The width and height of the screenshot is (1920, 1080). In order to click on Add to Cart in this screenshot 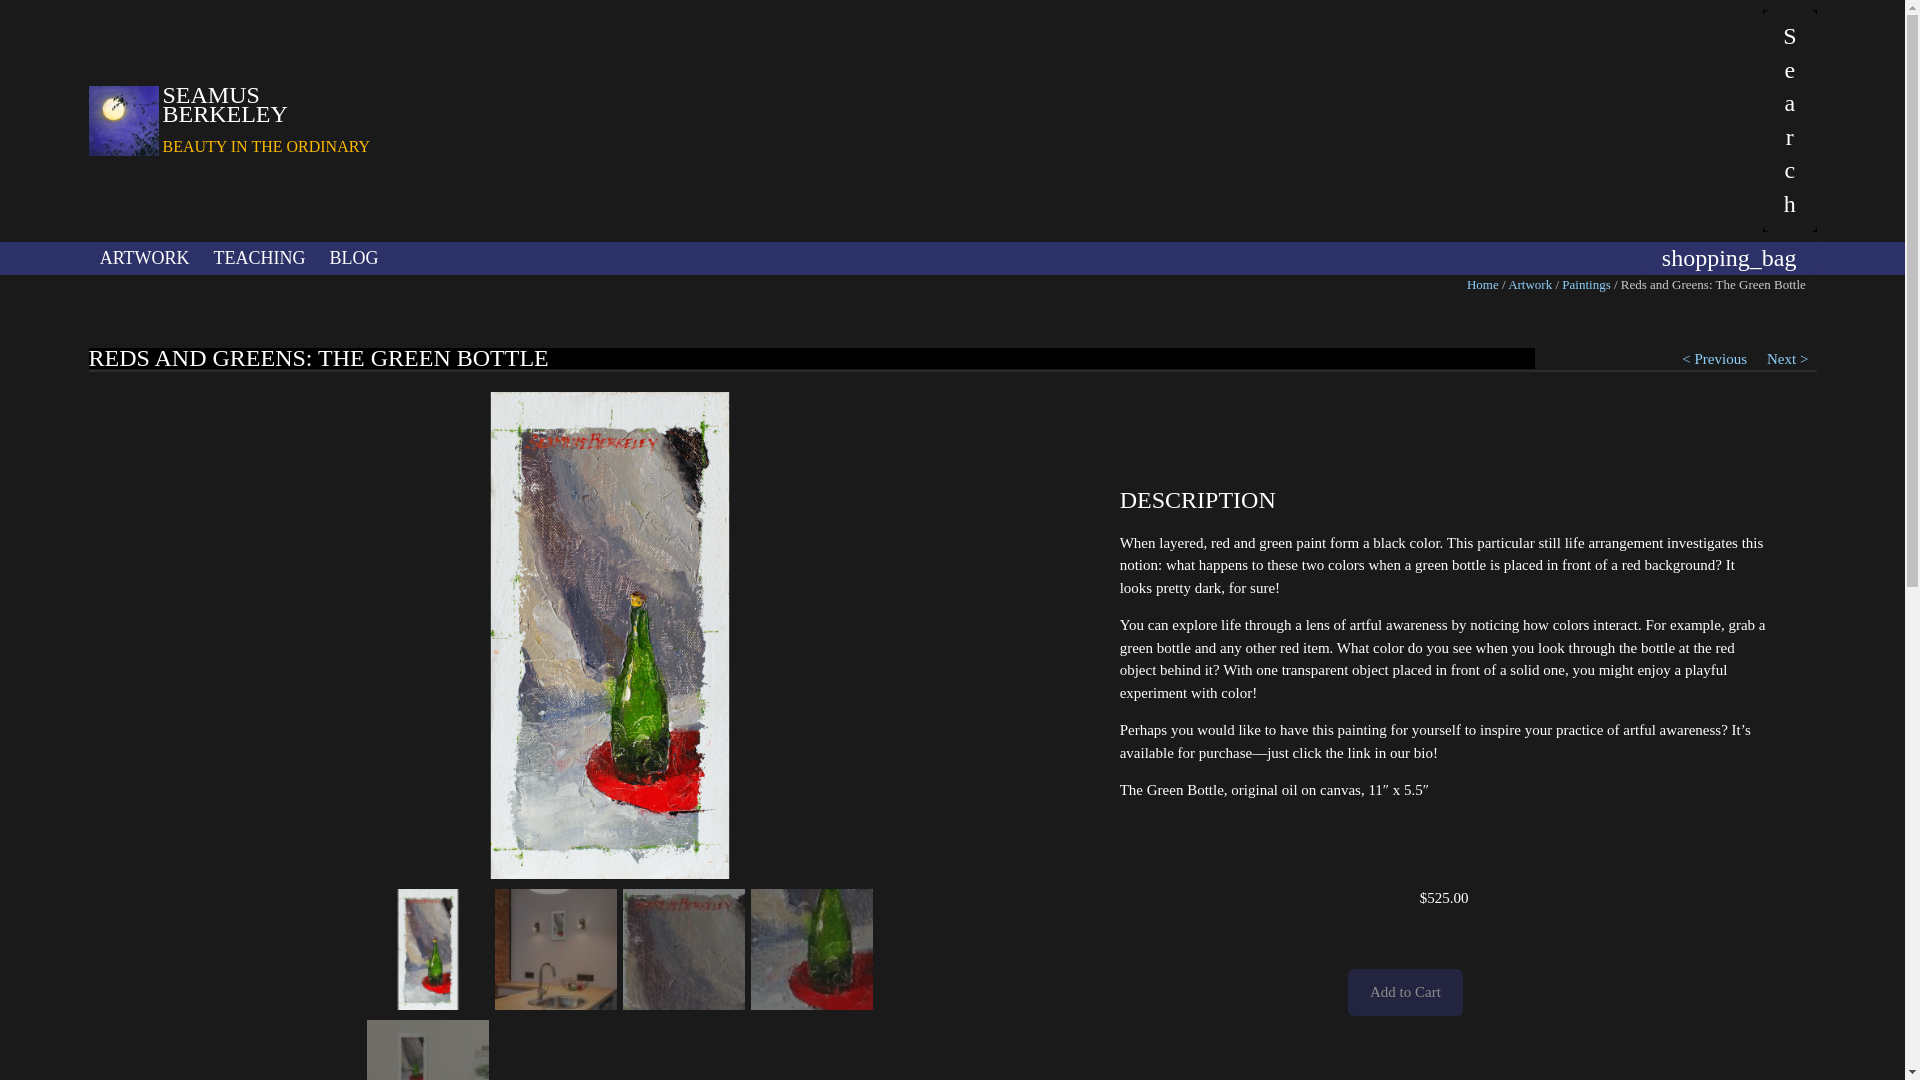, I will do `click(1405, 992)`.